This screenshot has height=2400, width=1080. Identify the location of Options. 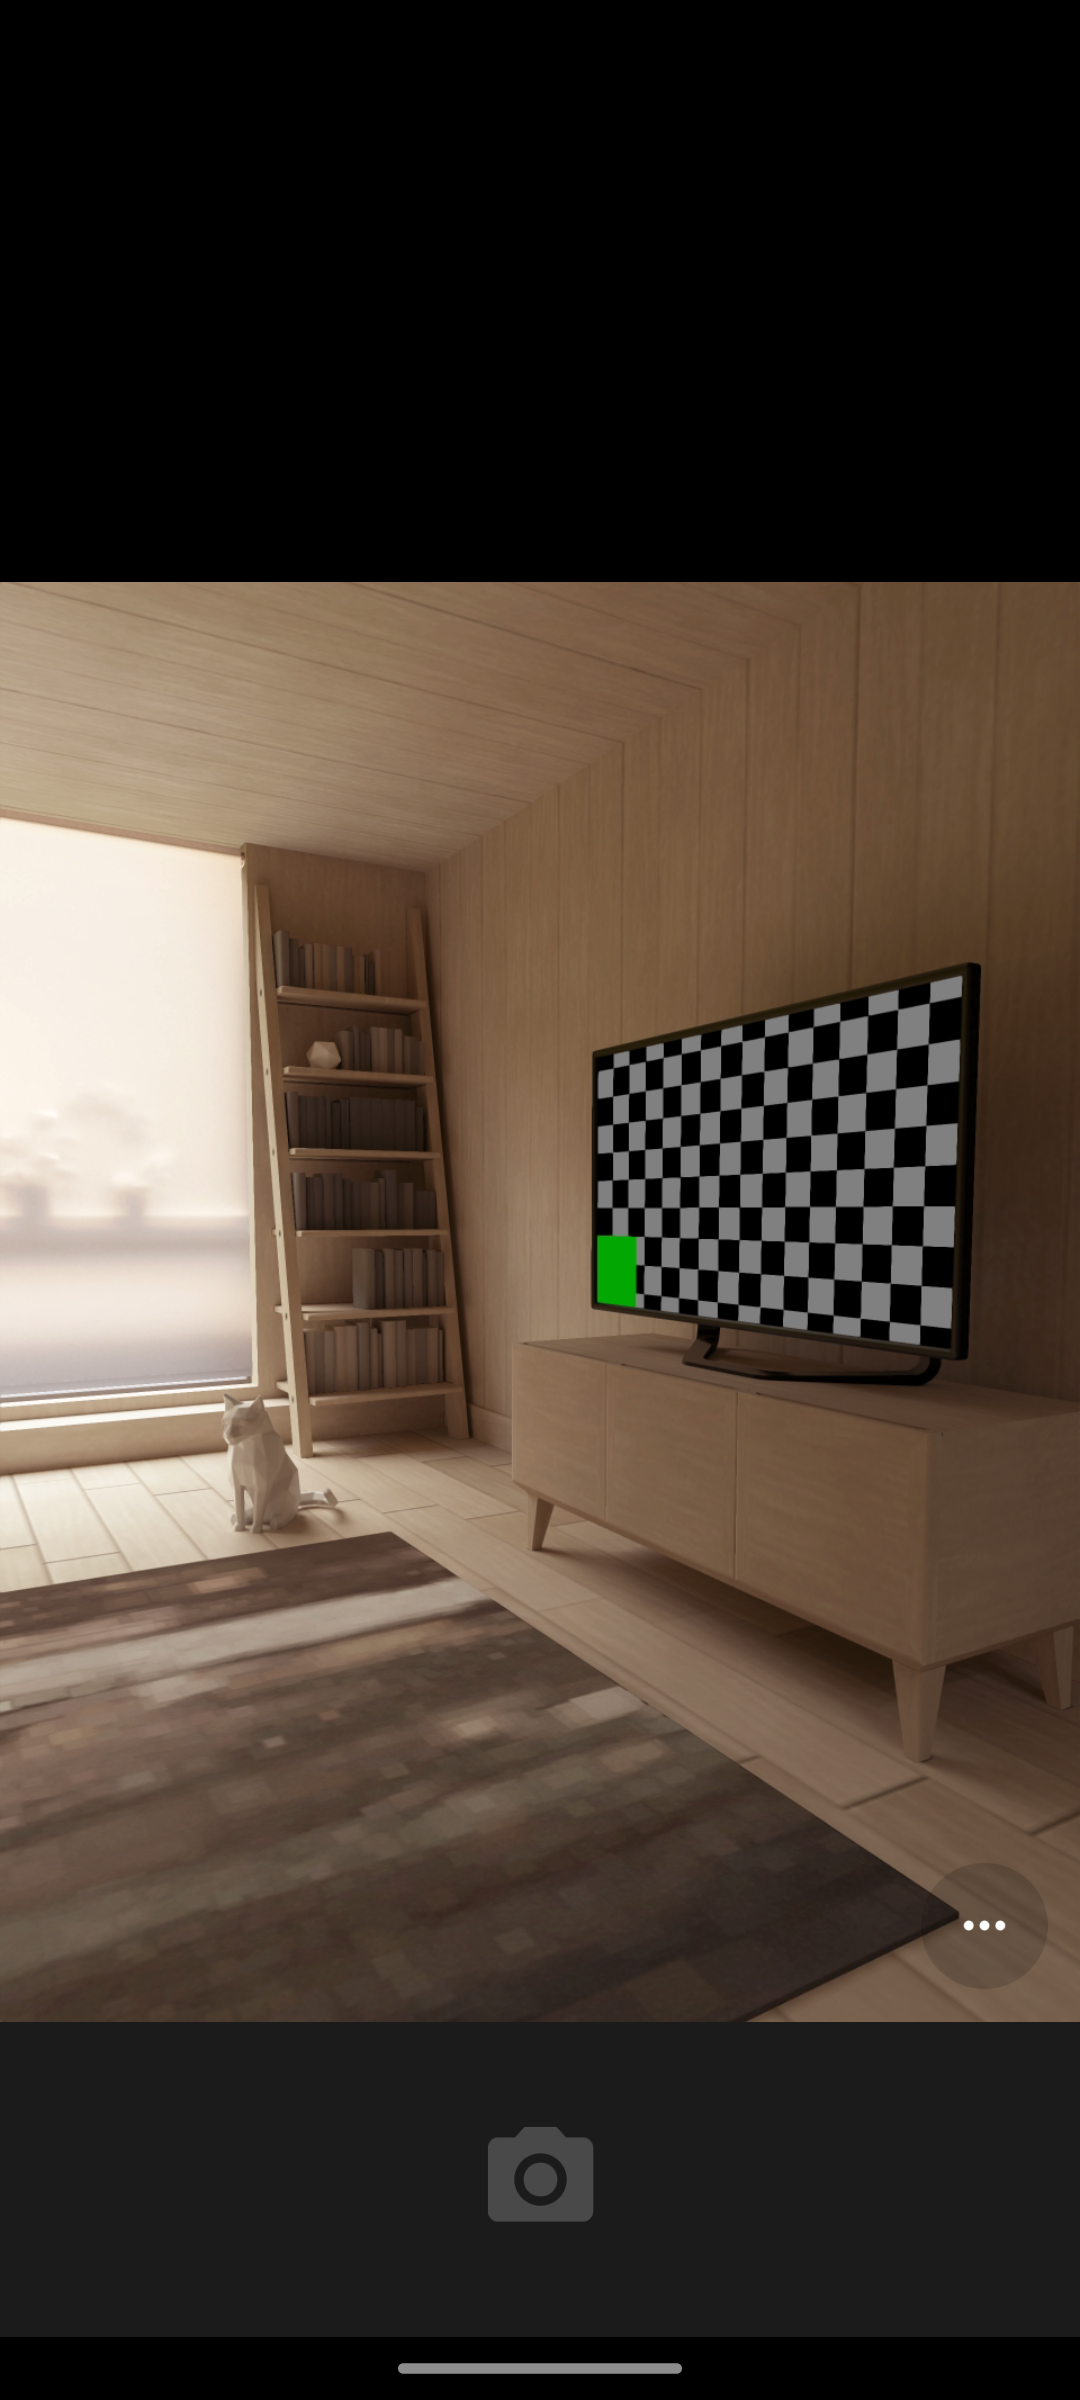
(984, 1926).